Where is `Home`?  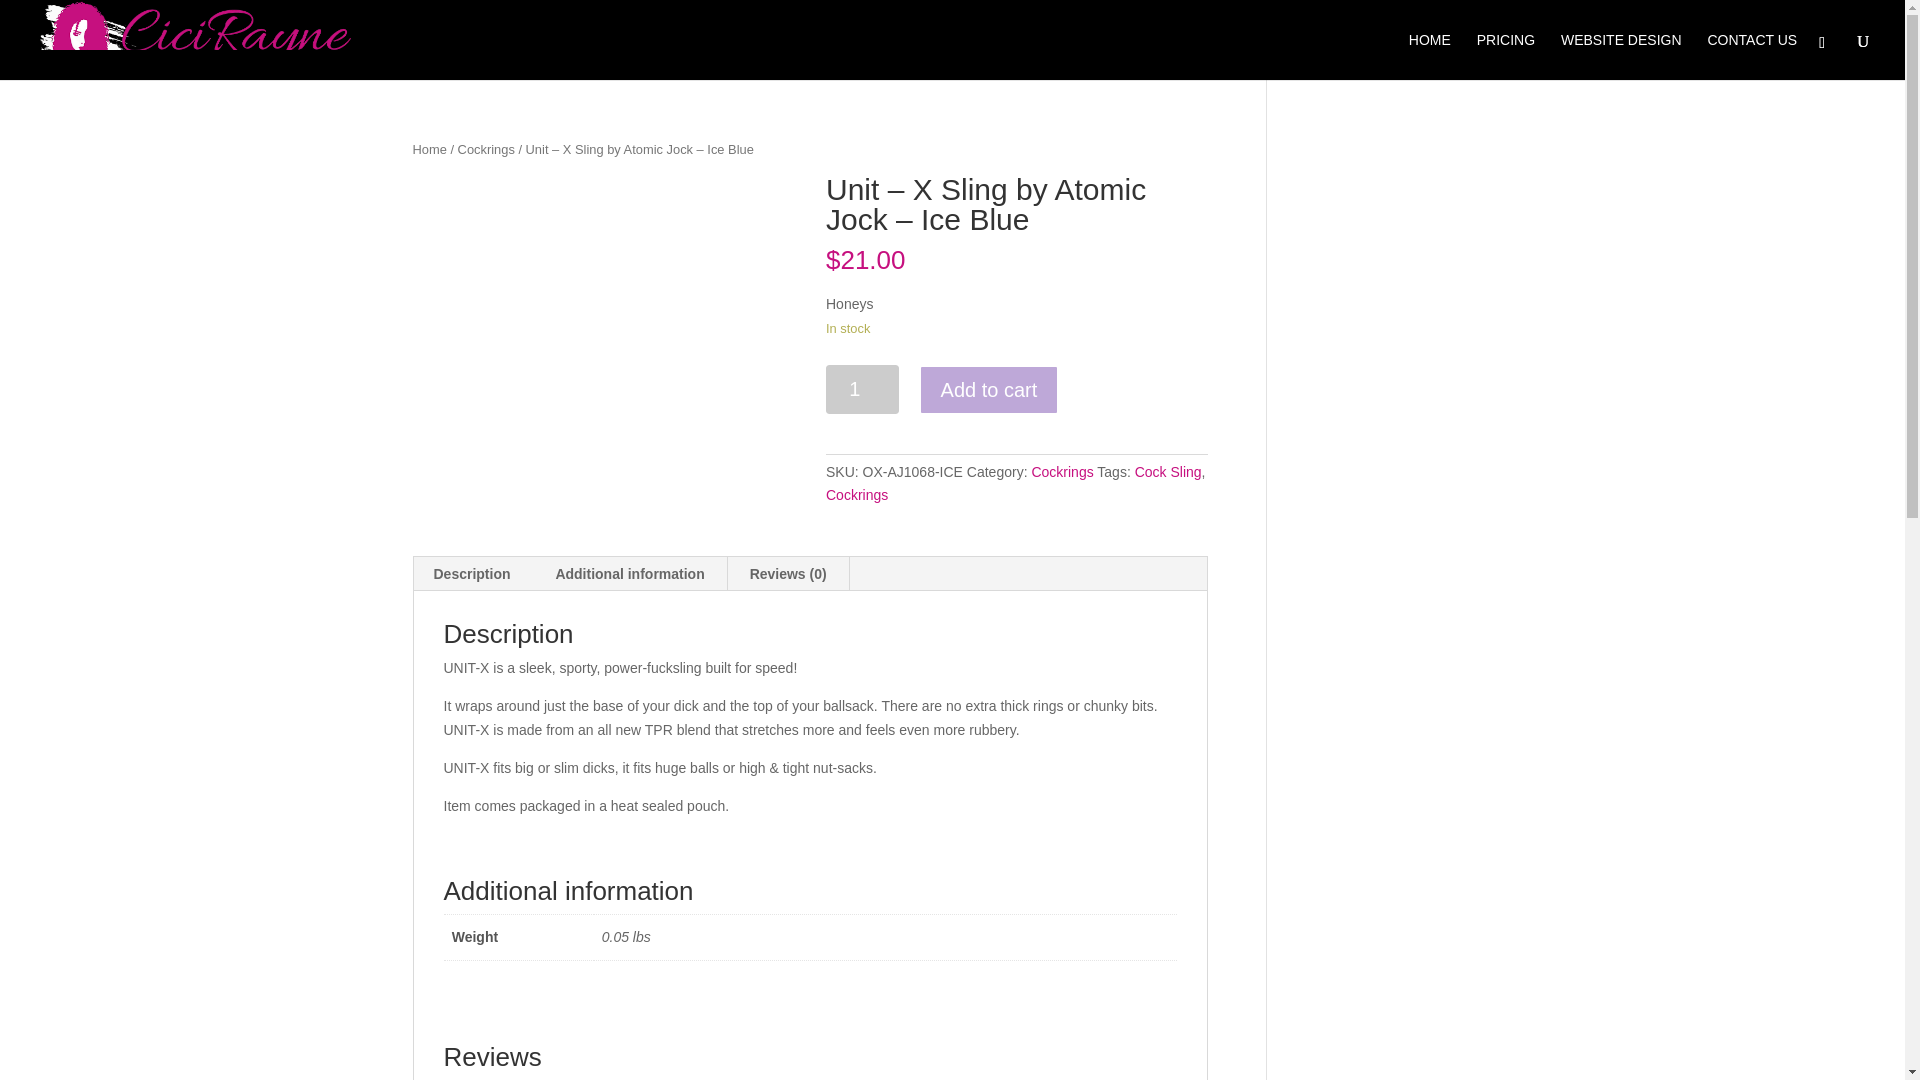 Home is located at coordinates (428, 148).